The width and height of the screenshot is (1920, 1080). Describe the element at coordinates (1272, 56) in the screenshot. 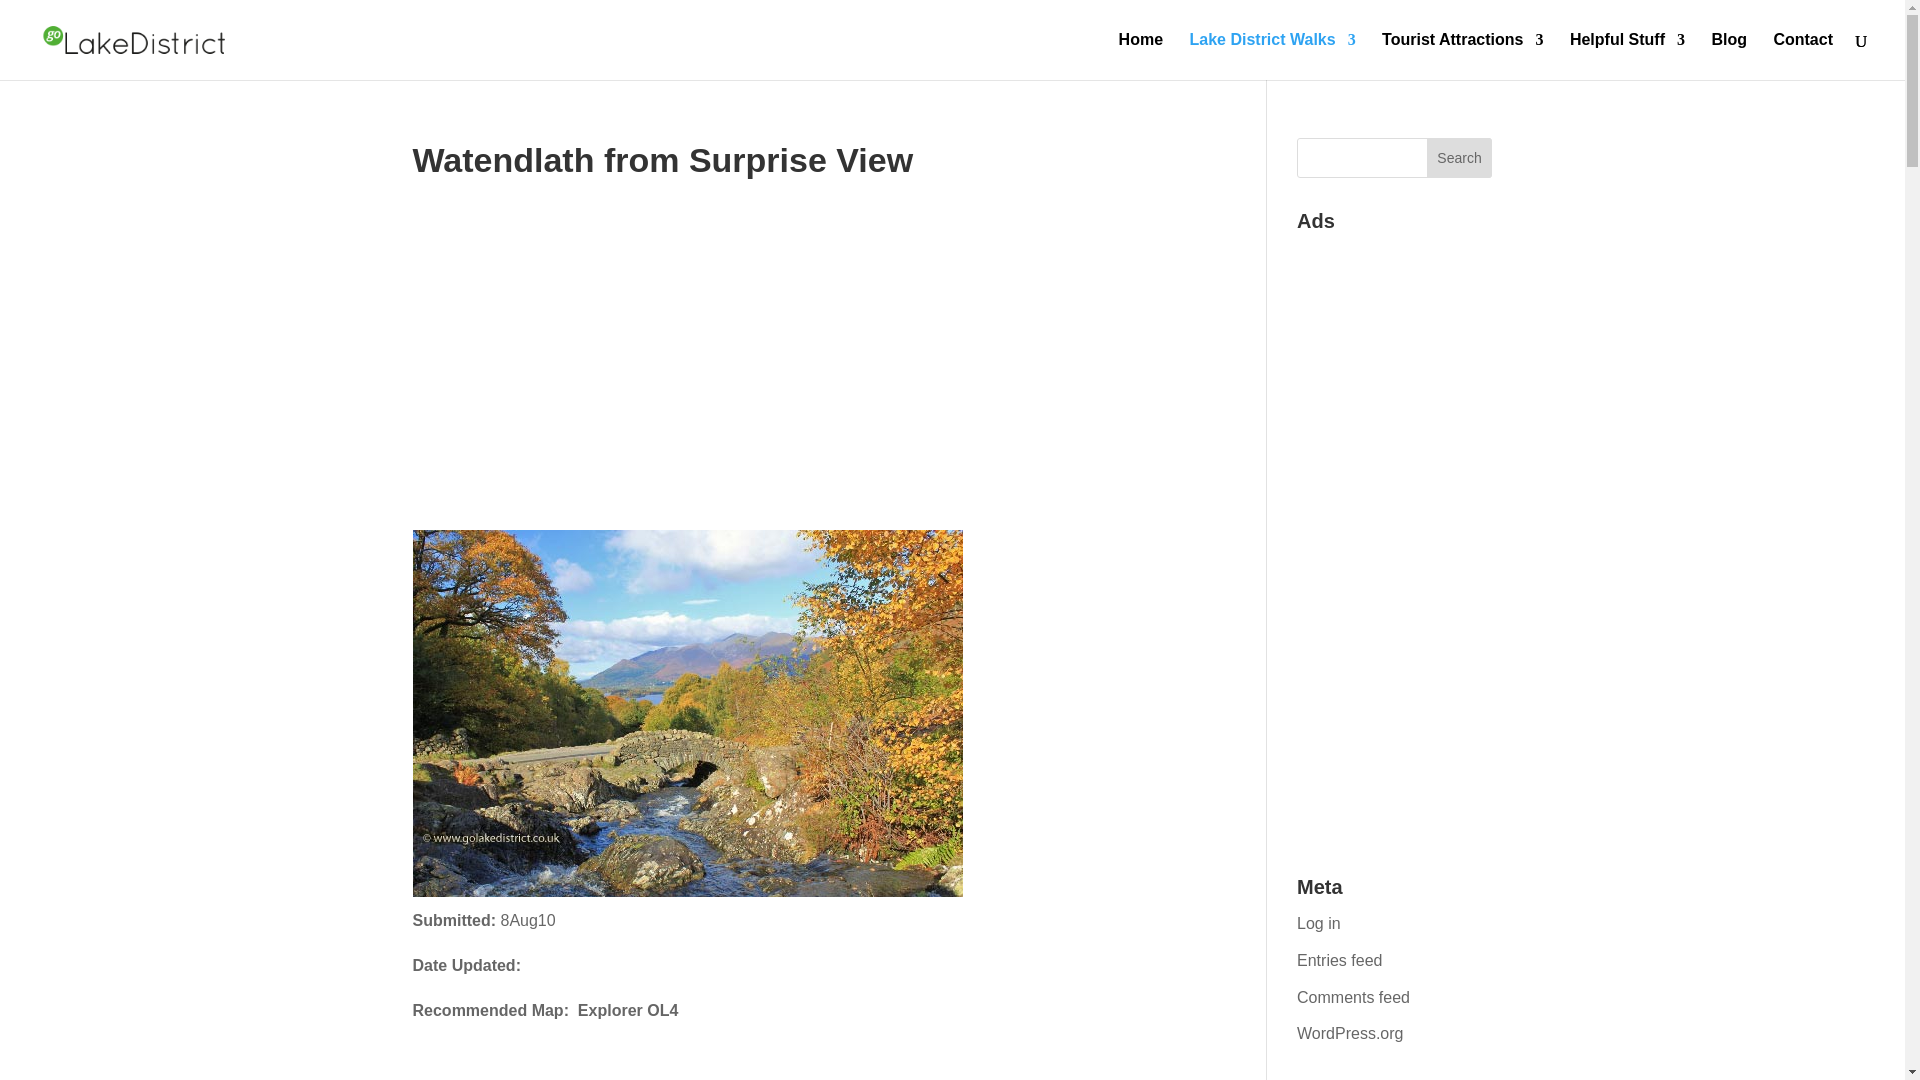

I see `Lake District Walks` at that location.